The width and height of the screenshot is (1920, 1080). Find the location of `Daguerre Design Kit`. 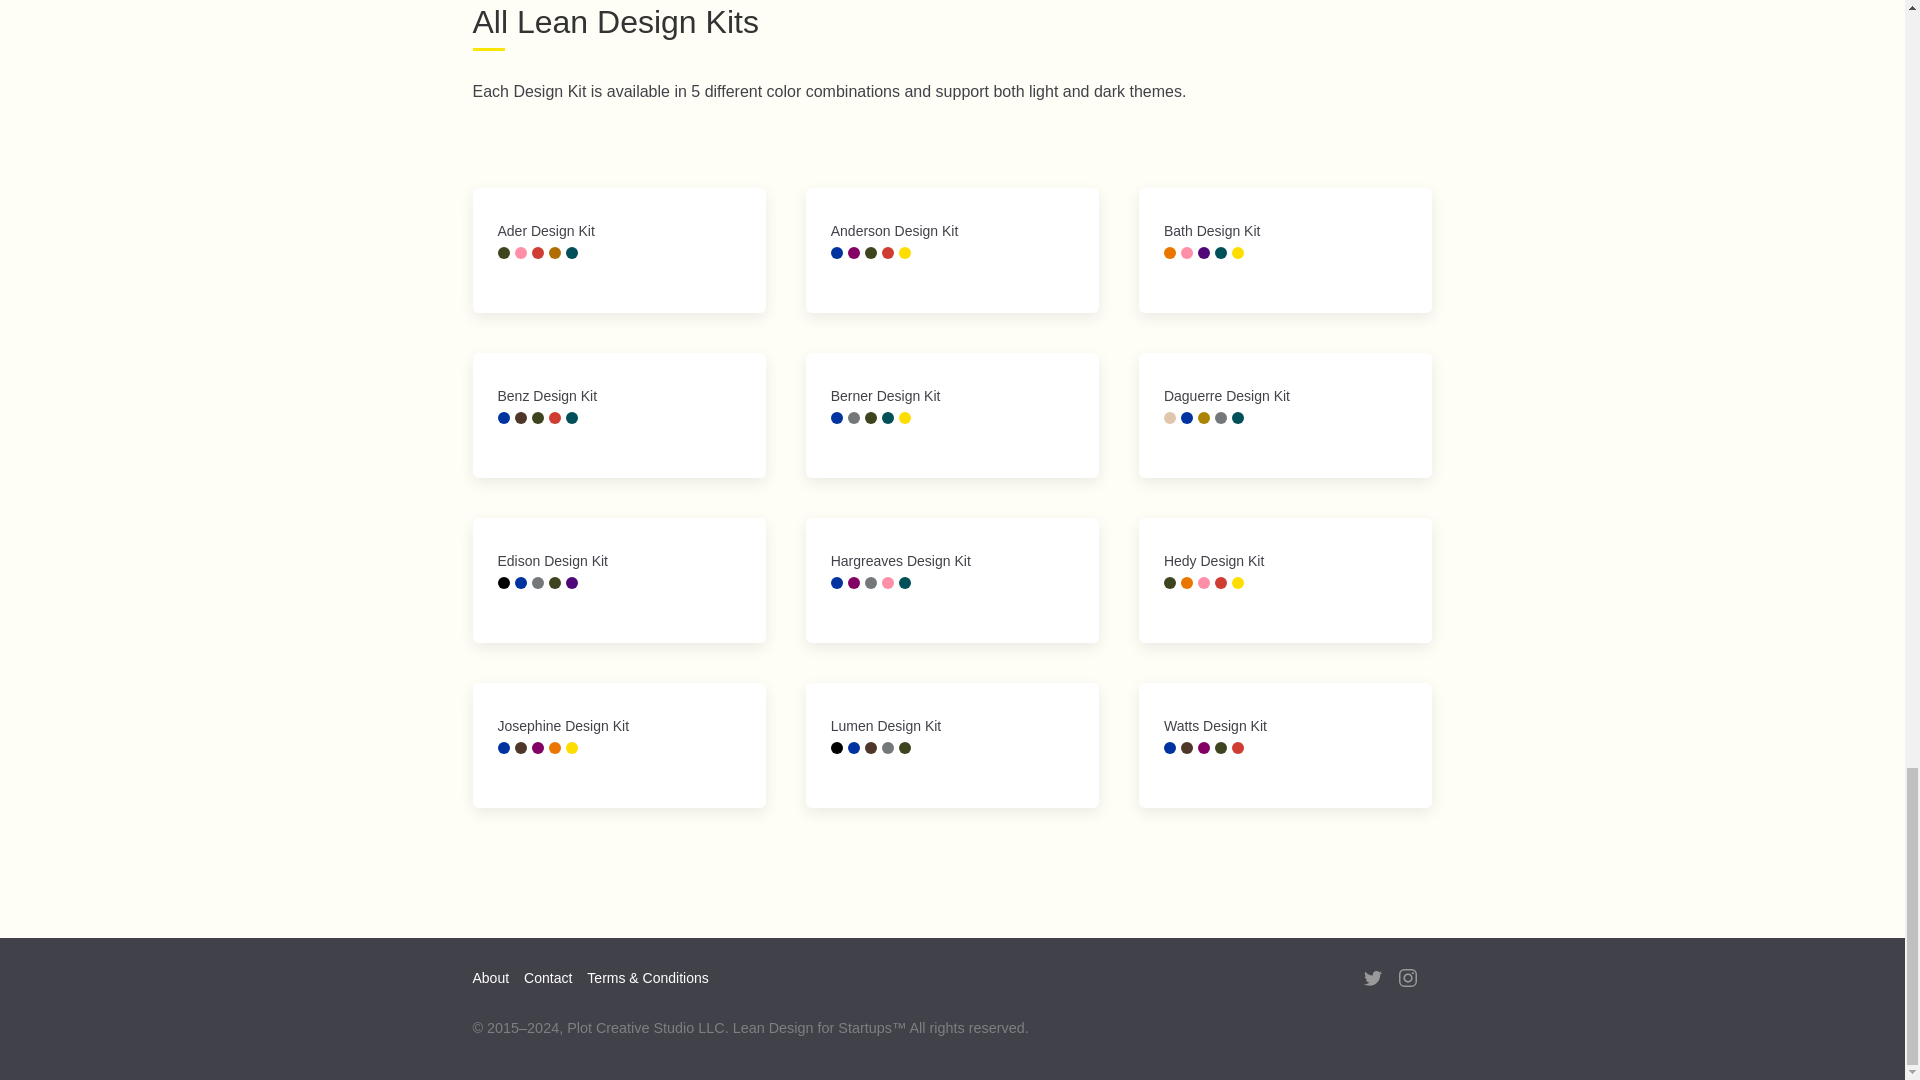

Daguerre Design Kit is located at coordinates (1285, 416).